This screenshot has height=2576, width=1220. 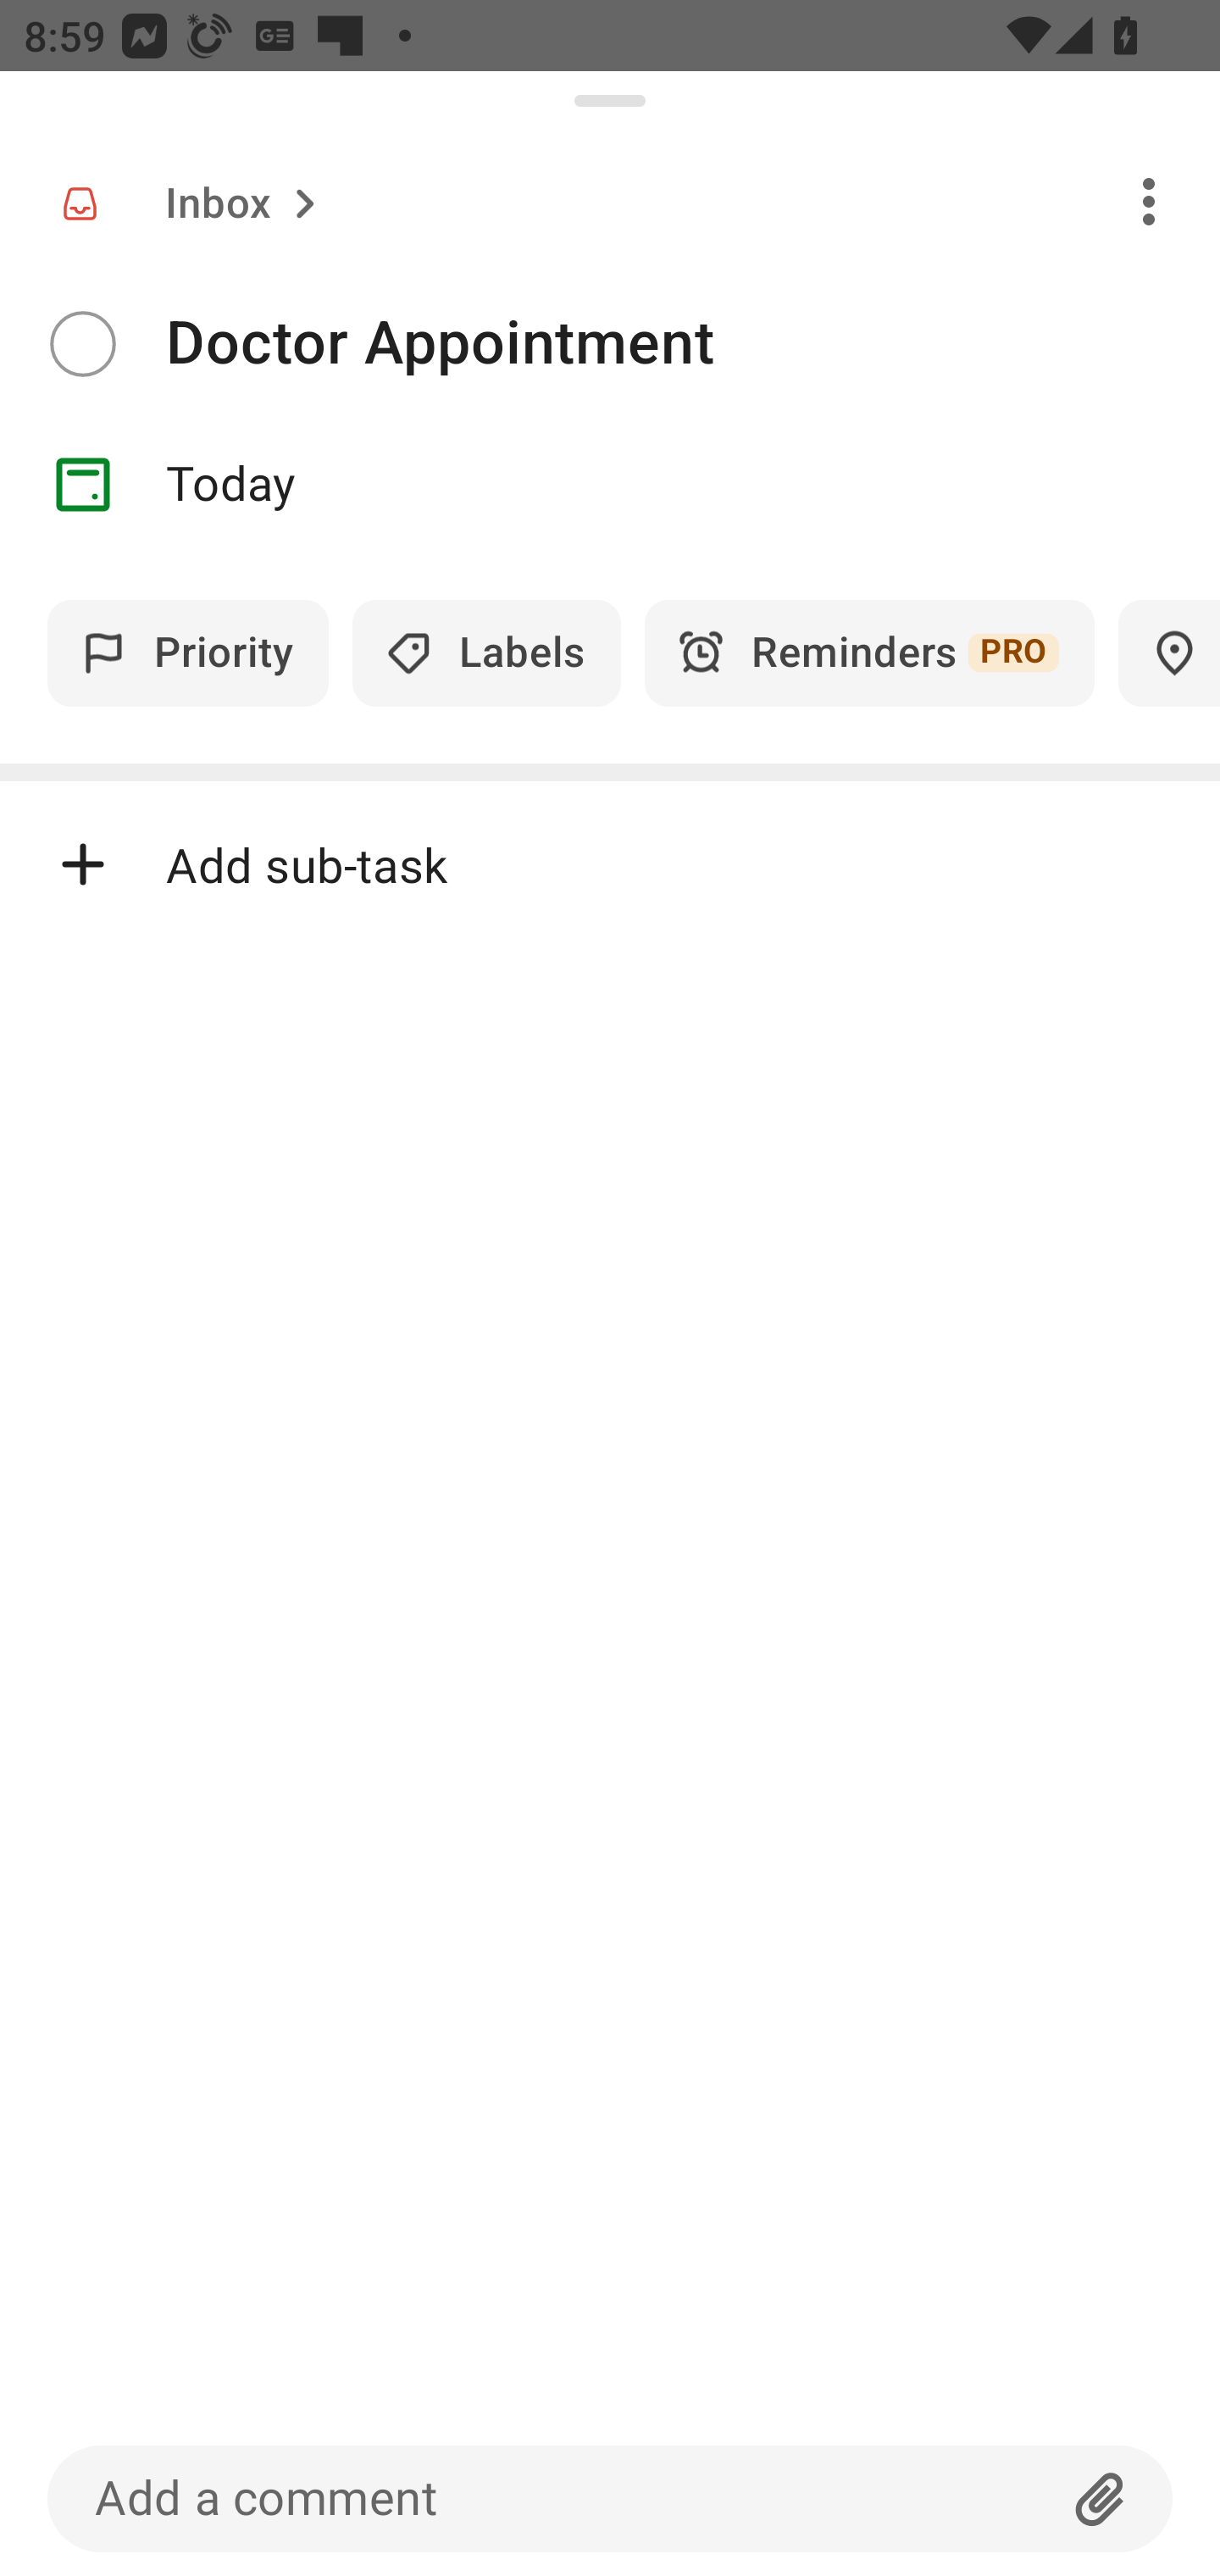 What do you see at coordinates (610, 2498) in the screenshot?
I see `Add a comment Attachment` at bounding box center [610, 2498].